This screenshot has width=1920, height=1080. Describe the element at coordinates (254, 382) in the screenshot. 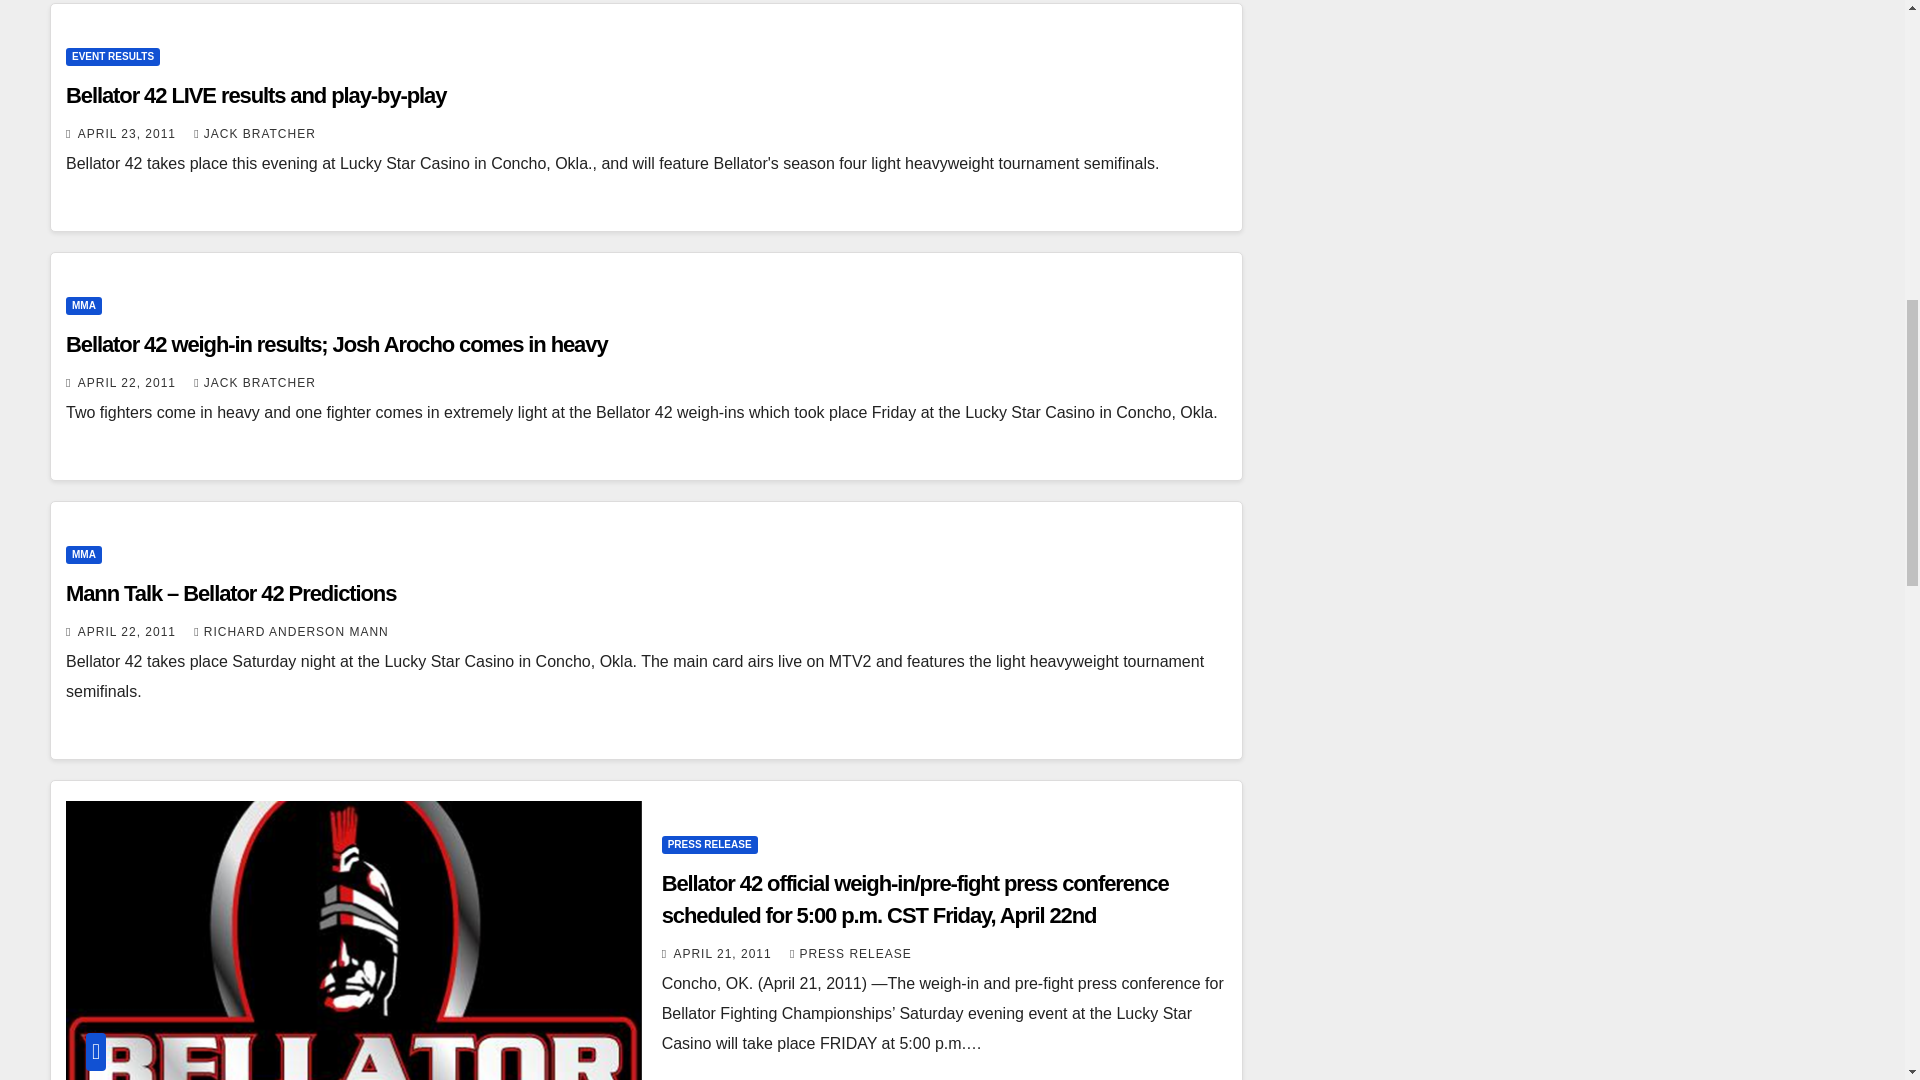

I see `JACK BRATCHER` at that location.